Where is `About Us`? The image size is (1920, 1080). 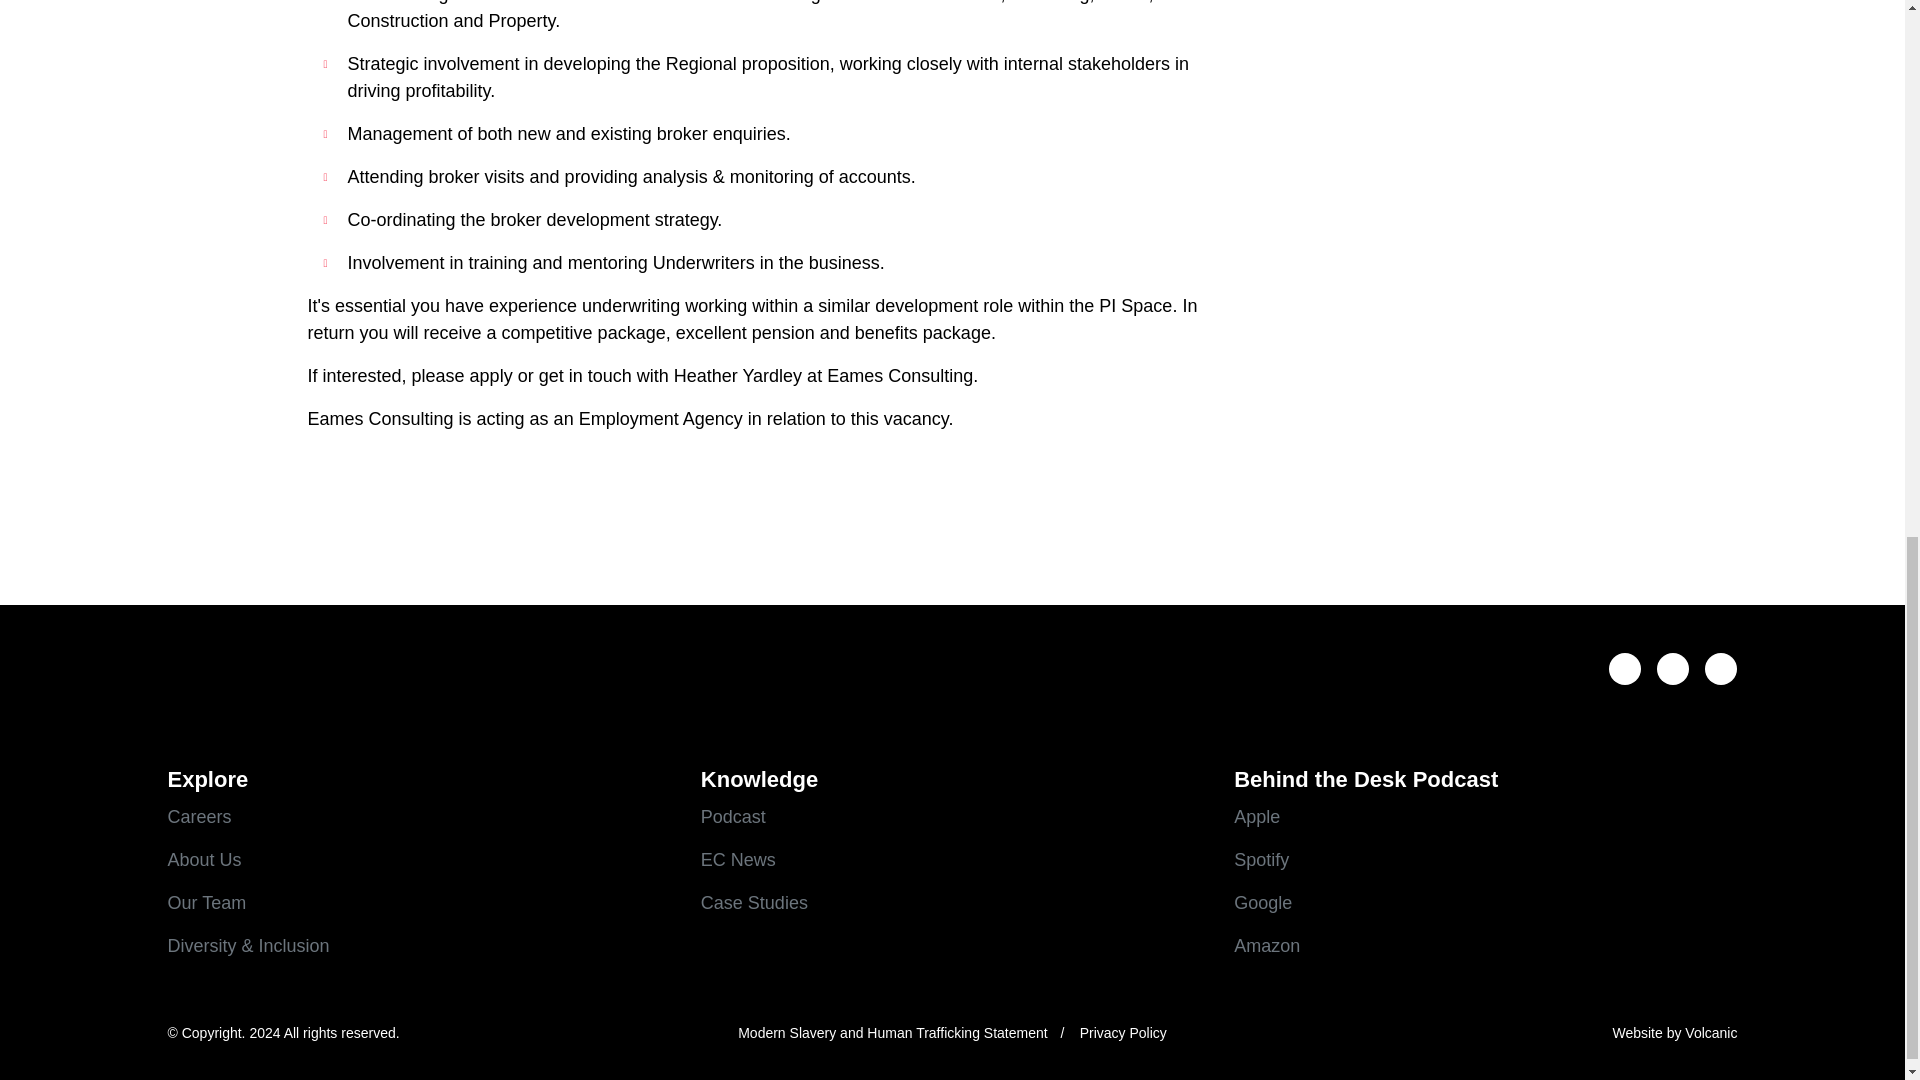
About Us is located at coordinates (419, 860).